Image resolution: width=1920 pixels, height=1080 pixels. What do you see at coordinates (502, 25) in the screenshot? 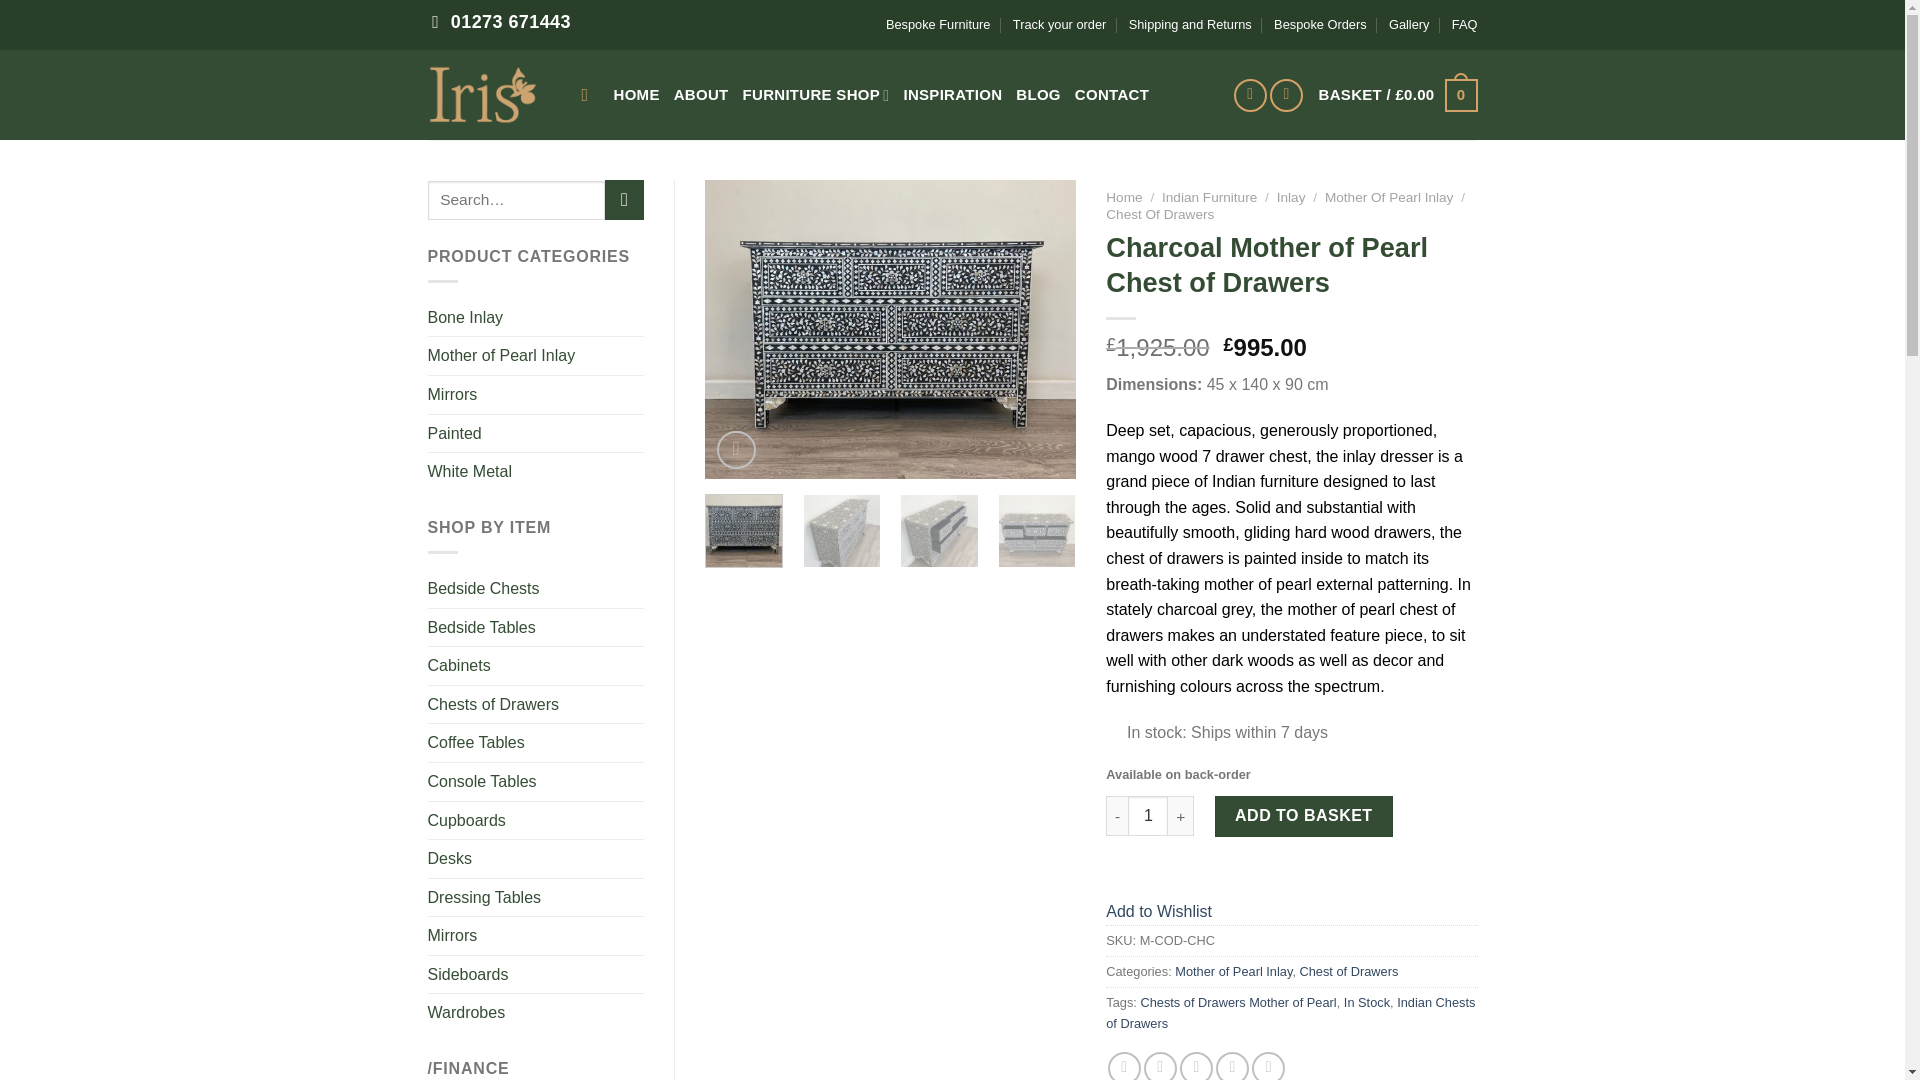
I see `Contact us today` at bounding box center [502, 25].